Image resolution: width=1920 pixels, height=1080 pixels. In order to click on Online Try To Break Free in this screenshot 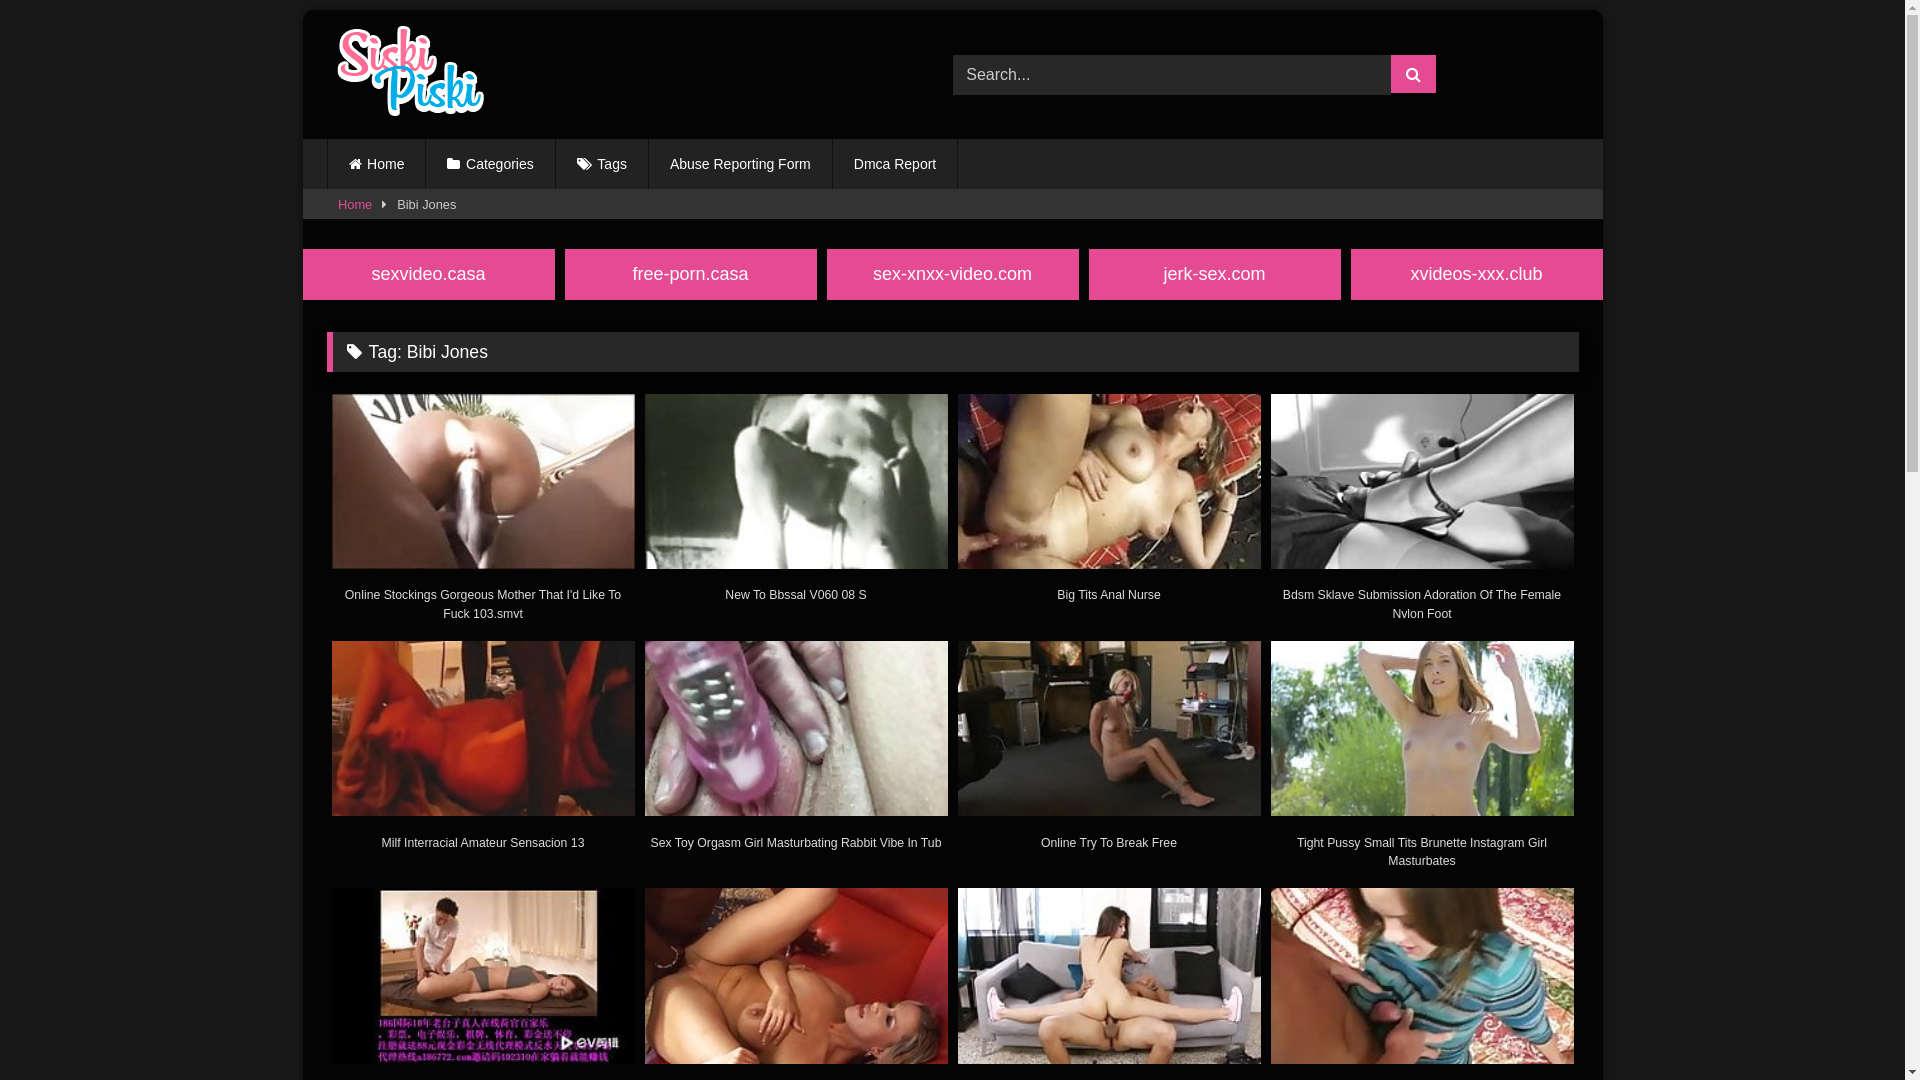, I will do `click(1110, 754)`.